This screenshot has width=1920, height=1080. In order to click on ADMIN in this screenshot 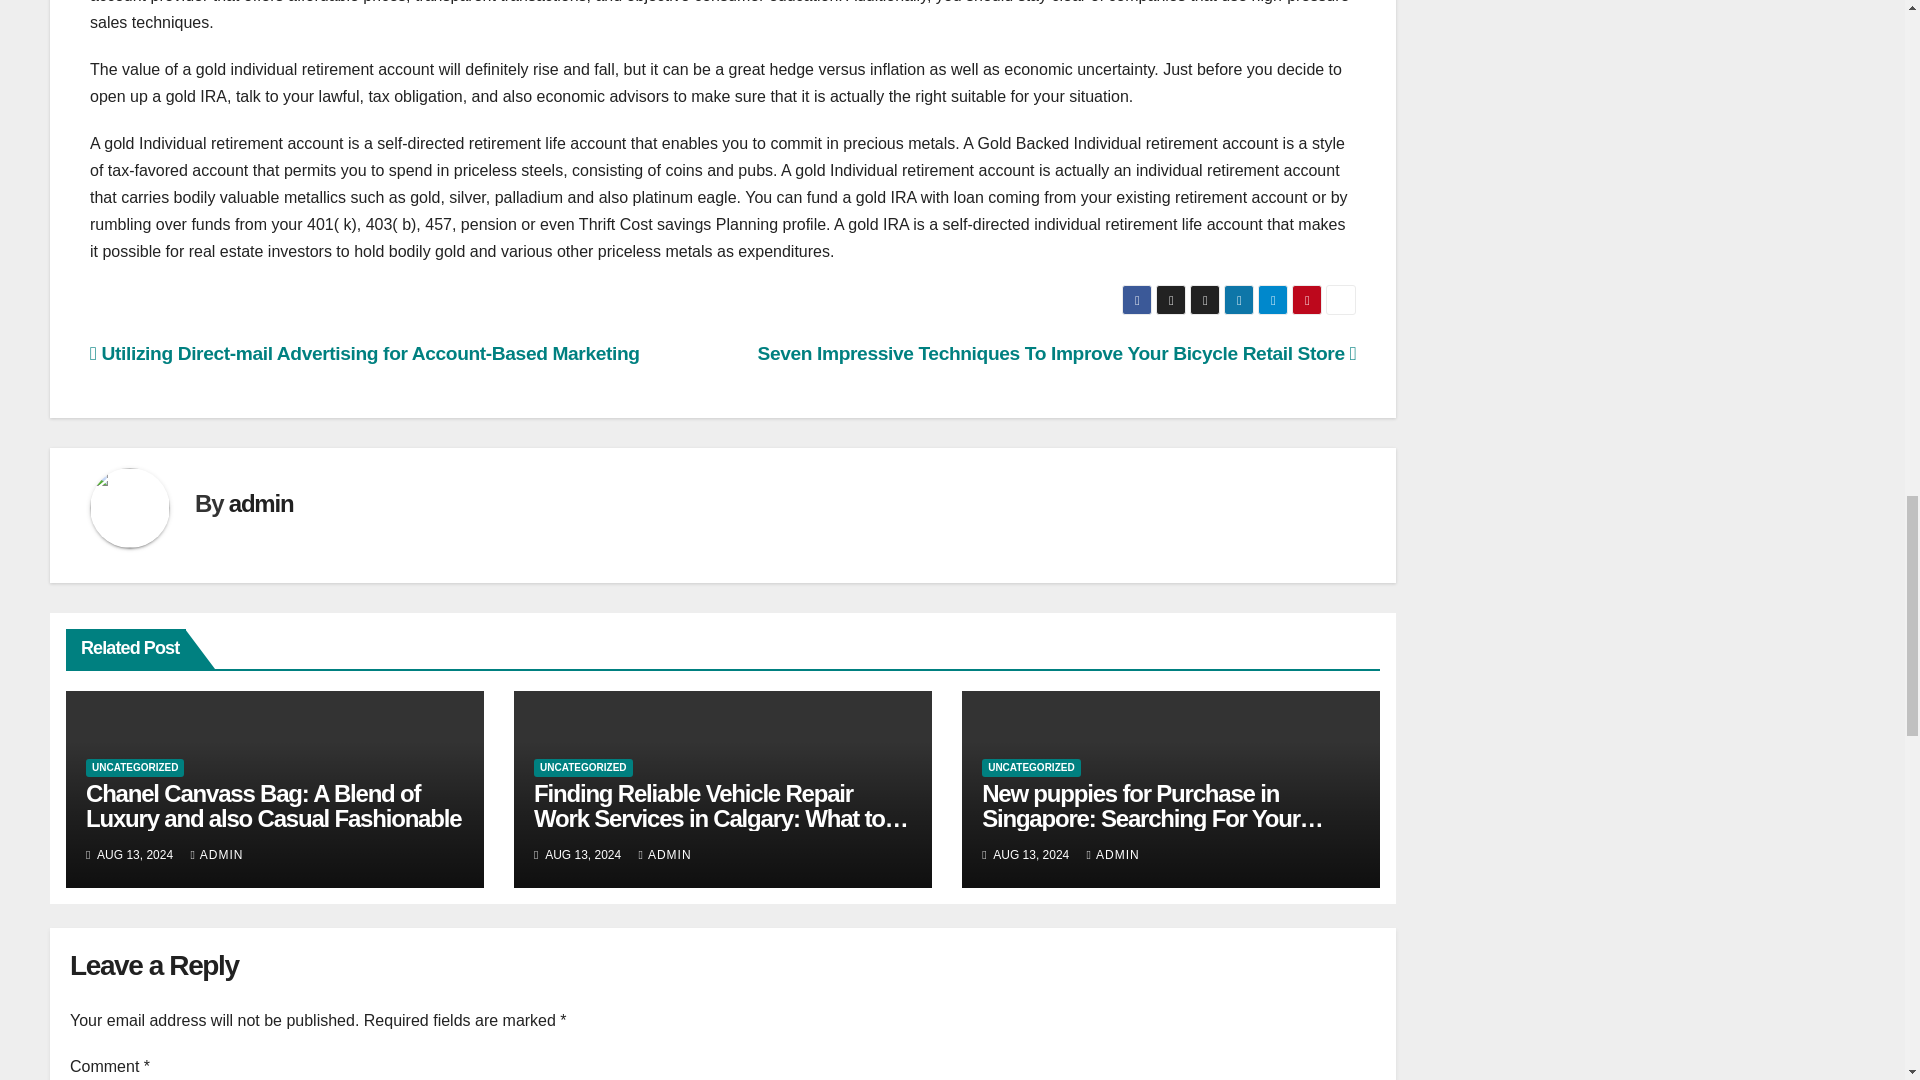, I will do `click(665, 854)`.